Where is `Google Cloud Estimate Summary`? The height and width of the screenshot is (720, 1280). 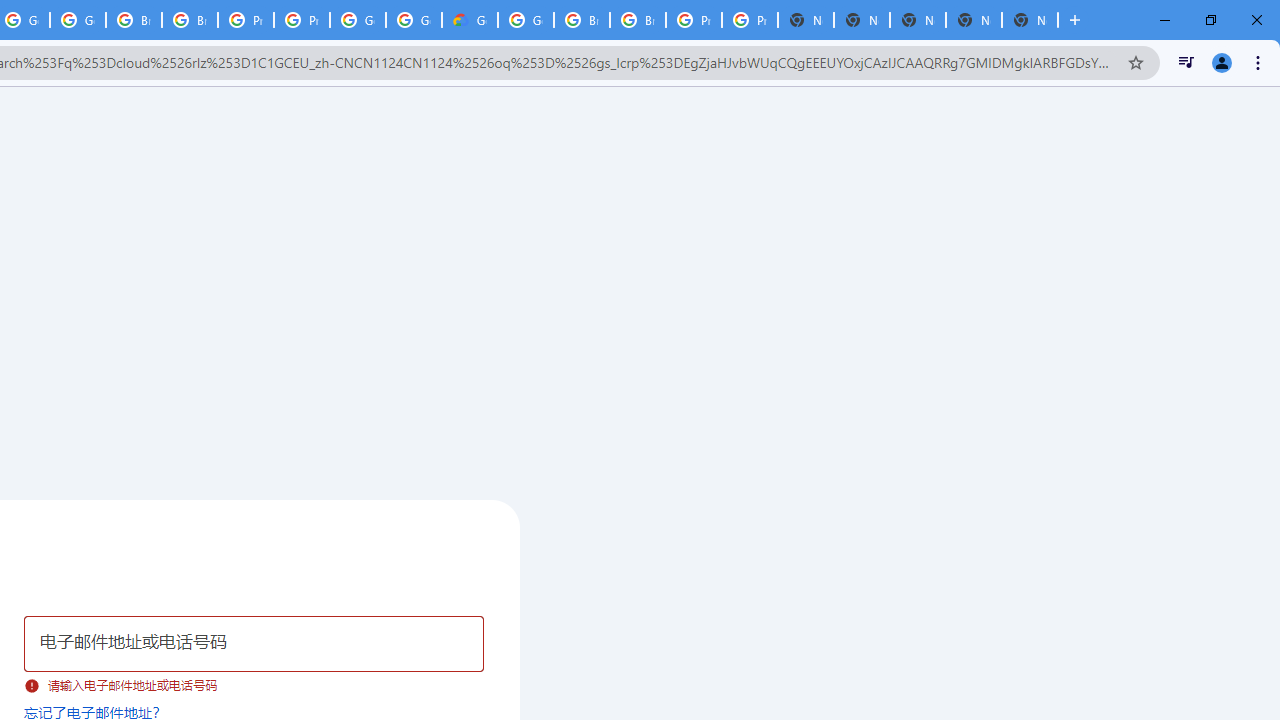 Google Cloud Estimate Summary is located at coordinates (469, 20).